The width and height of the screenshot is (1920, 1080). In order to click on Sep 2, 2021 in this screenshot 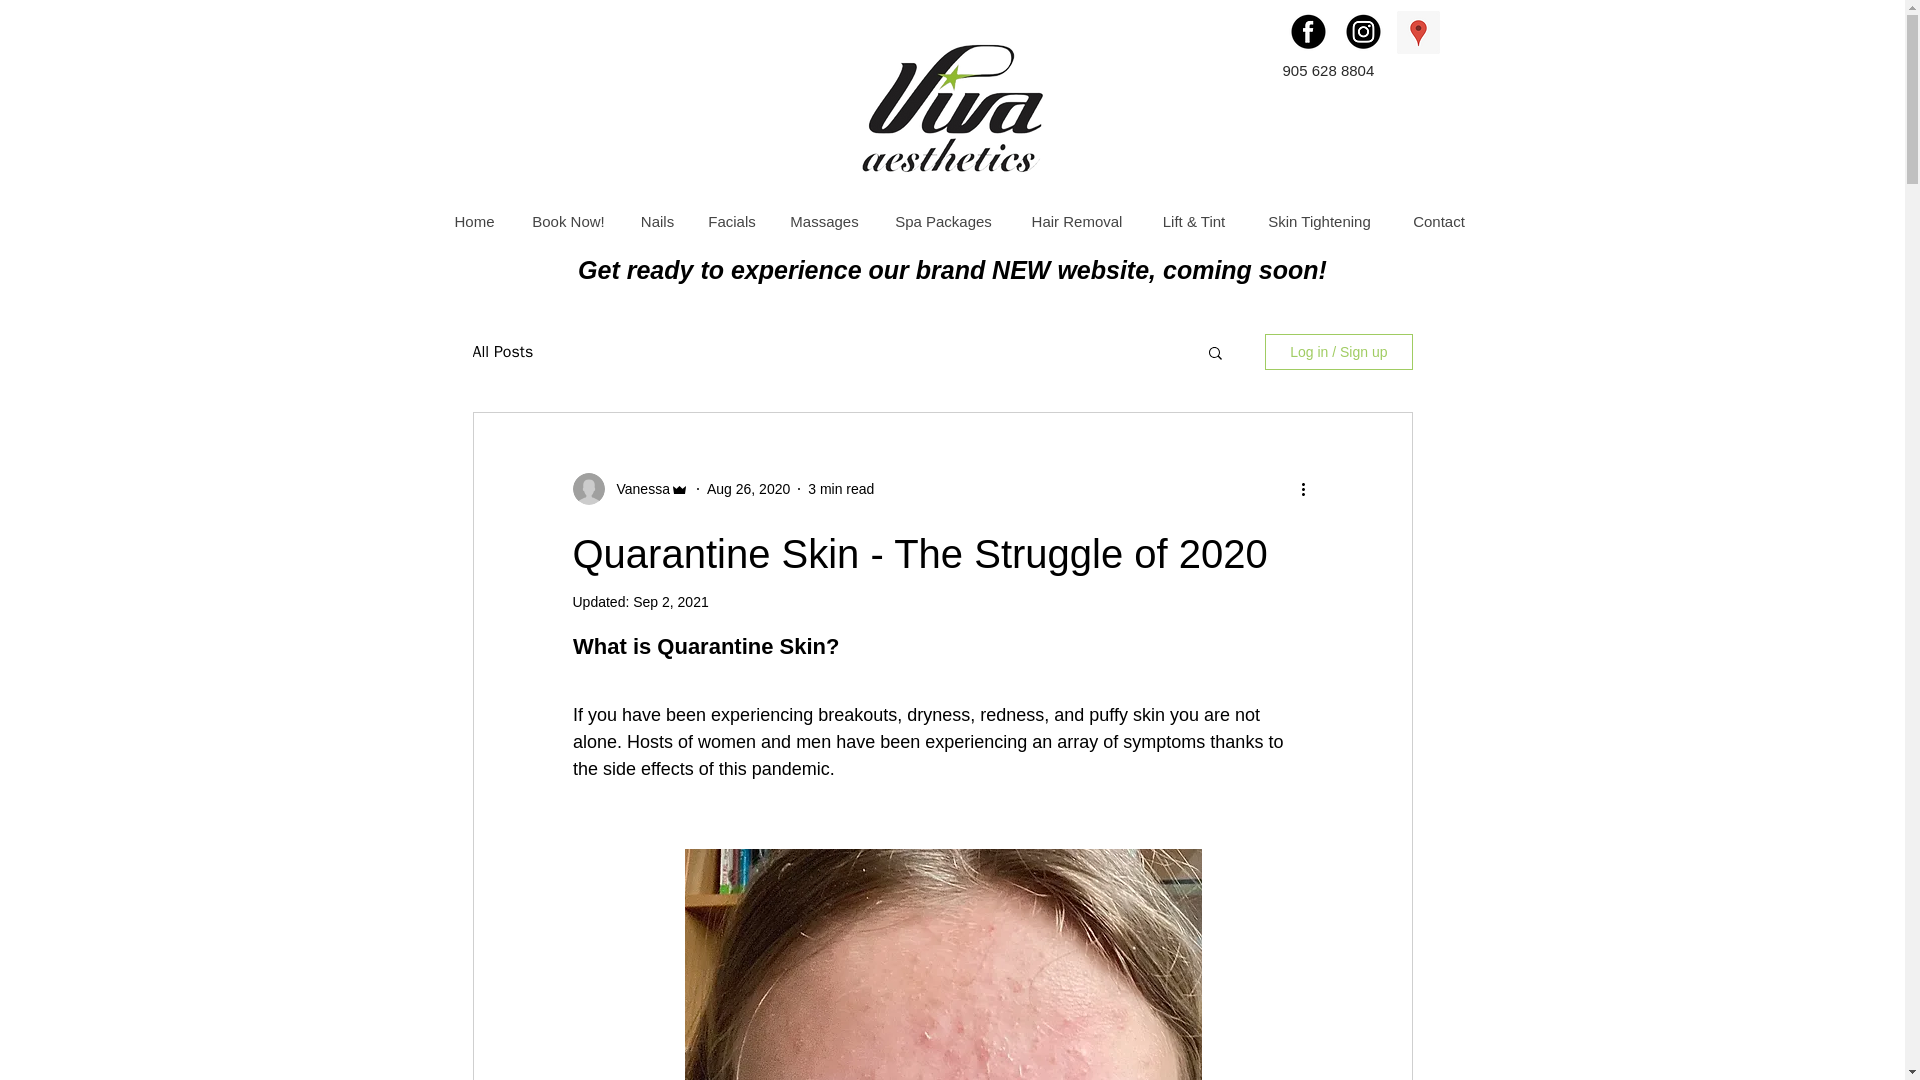, I will do `click(670, 602)`.